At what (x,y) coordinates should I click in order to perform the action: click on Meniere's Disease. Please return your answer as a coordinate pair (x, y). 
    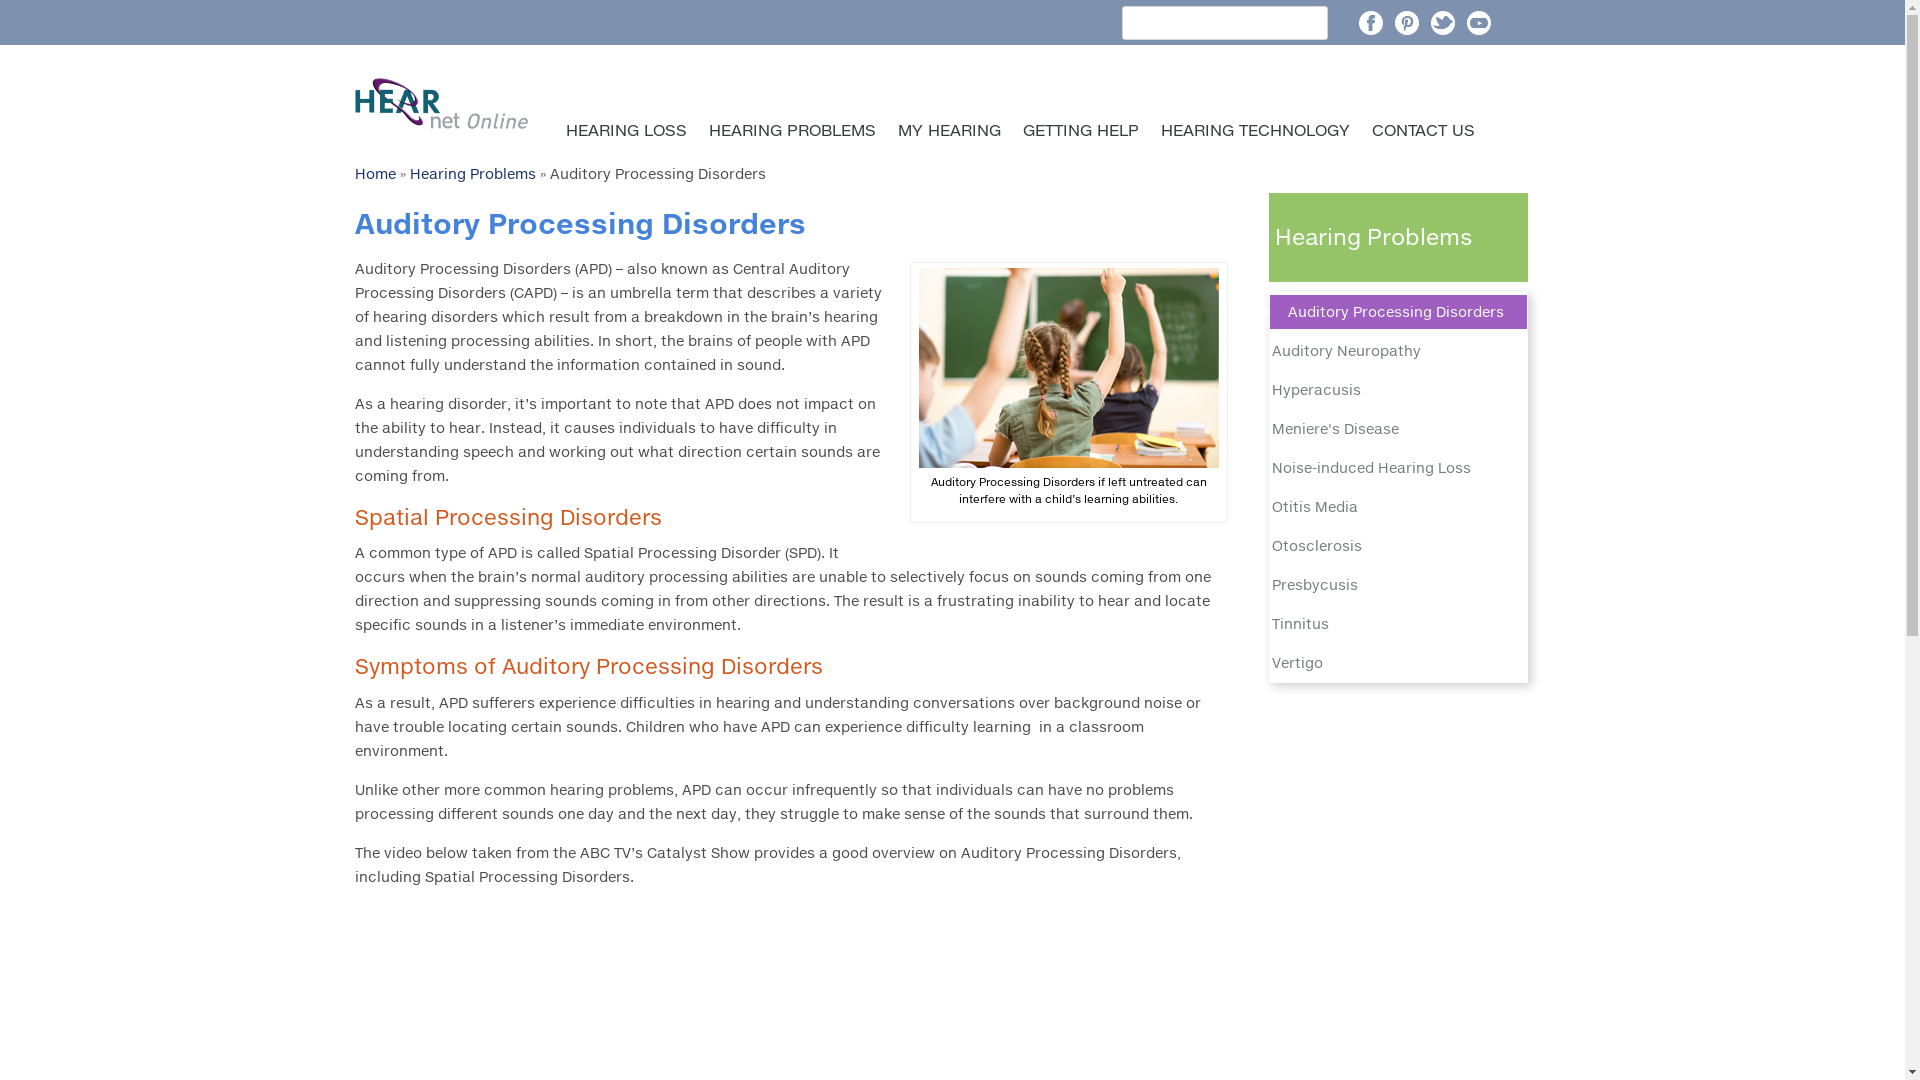
    Looking at the image, I should click on (1398, 429).